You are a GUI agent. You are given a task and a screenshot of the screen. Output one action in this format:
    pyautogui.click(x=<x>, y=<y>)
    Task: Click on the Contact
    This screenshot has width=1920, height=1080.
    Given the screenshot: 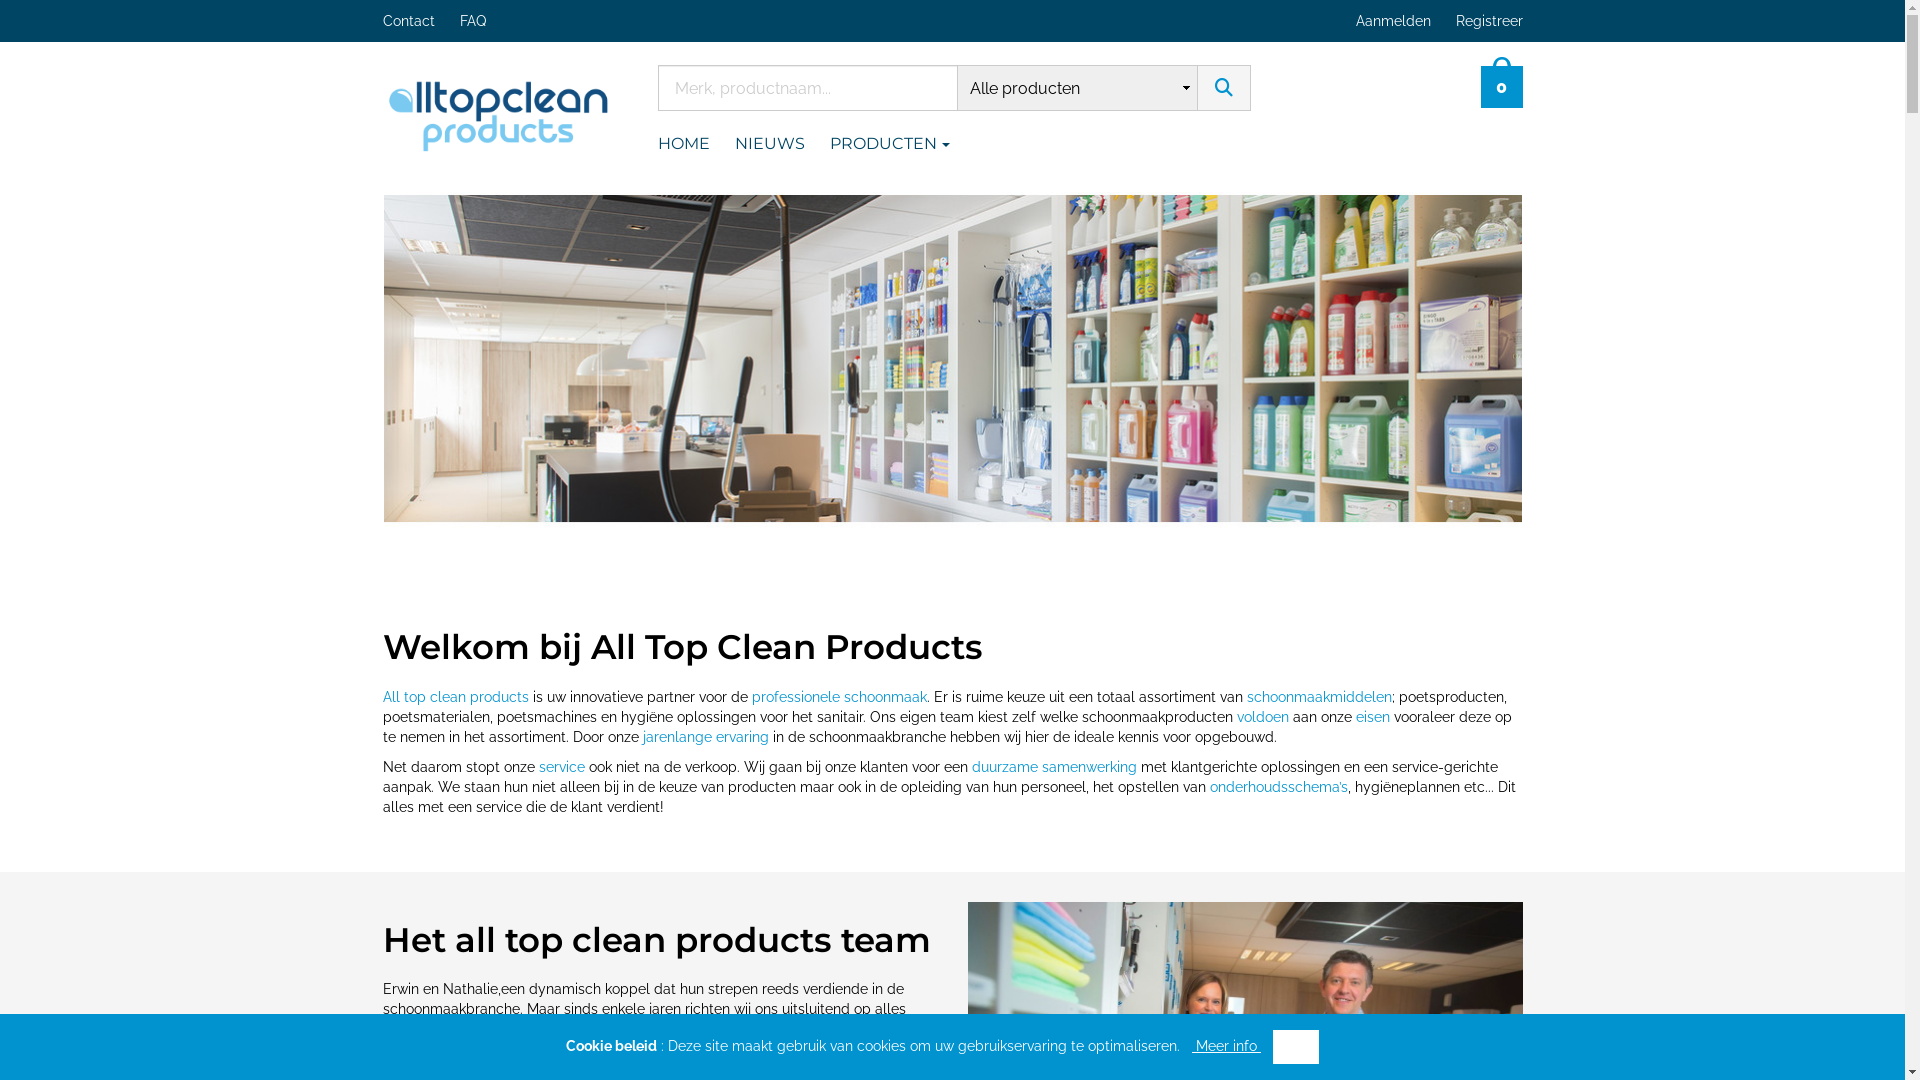 What is the action you would take?
    pyautogui.click(x=420, y=21)
    